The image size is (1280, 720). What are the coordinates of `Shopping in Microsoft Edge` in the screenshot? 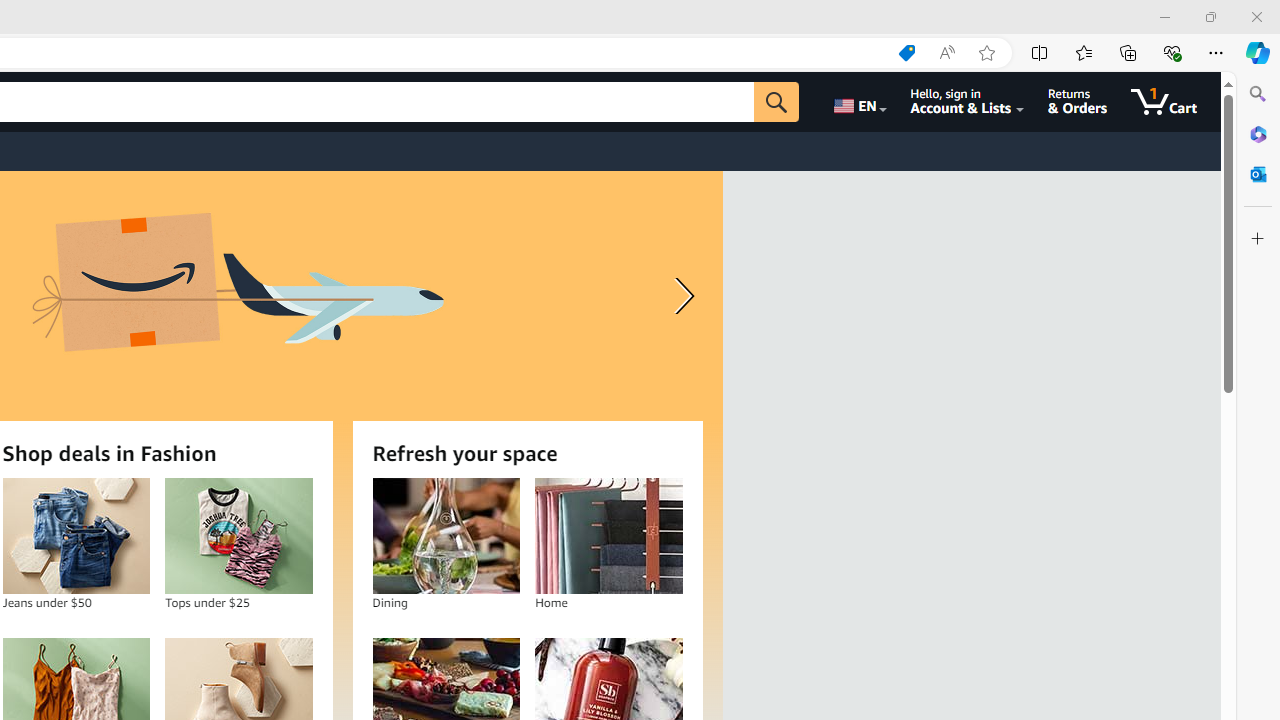 It's located at (906, 53).